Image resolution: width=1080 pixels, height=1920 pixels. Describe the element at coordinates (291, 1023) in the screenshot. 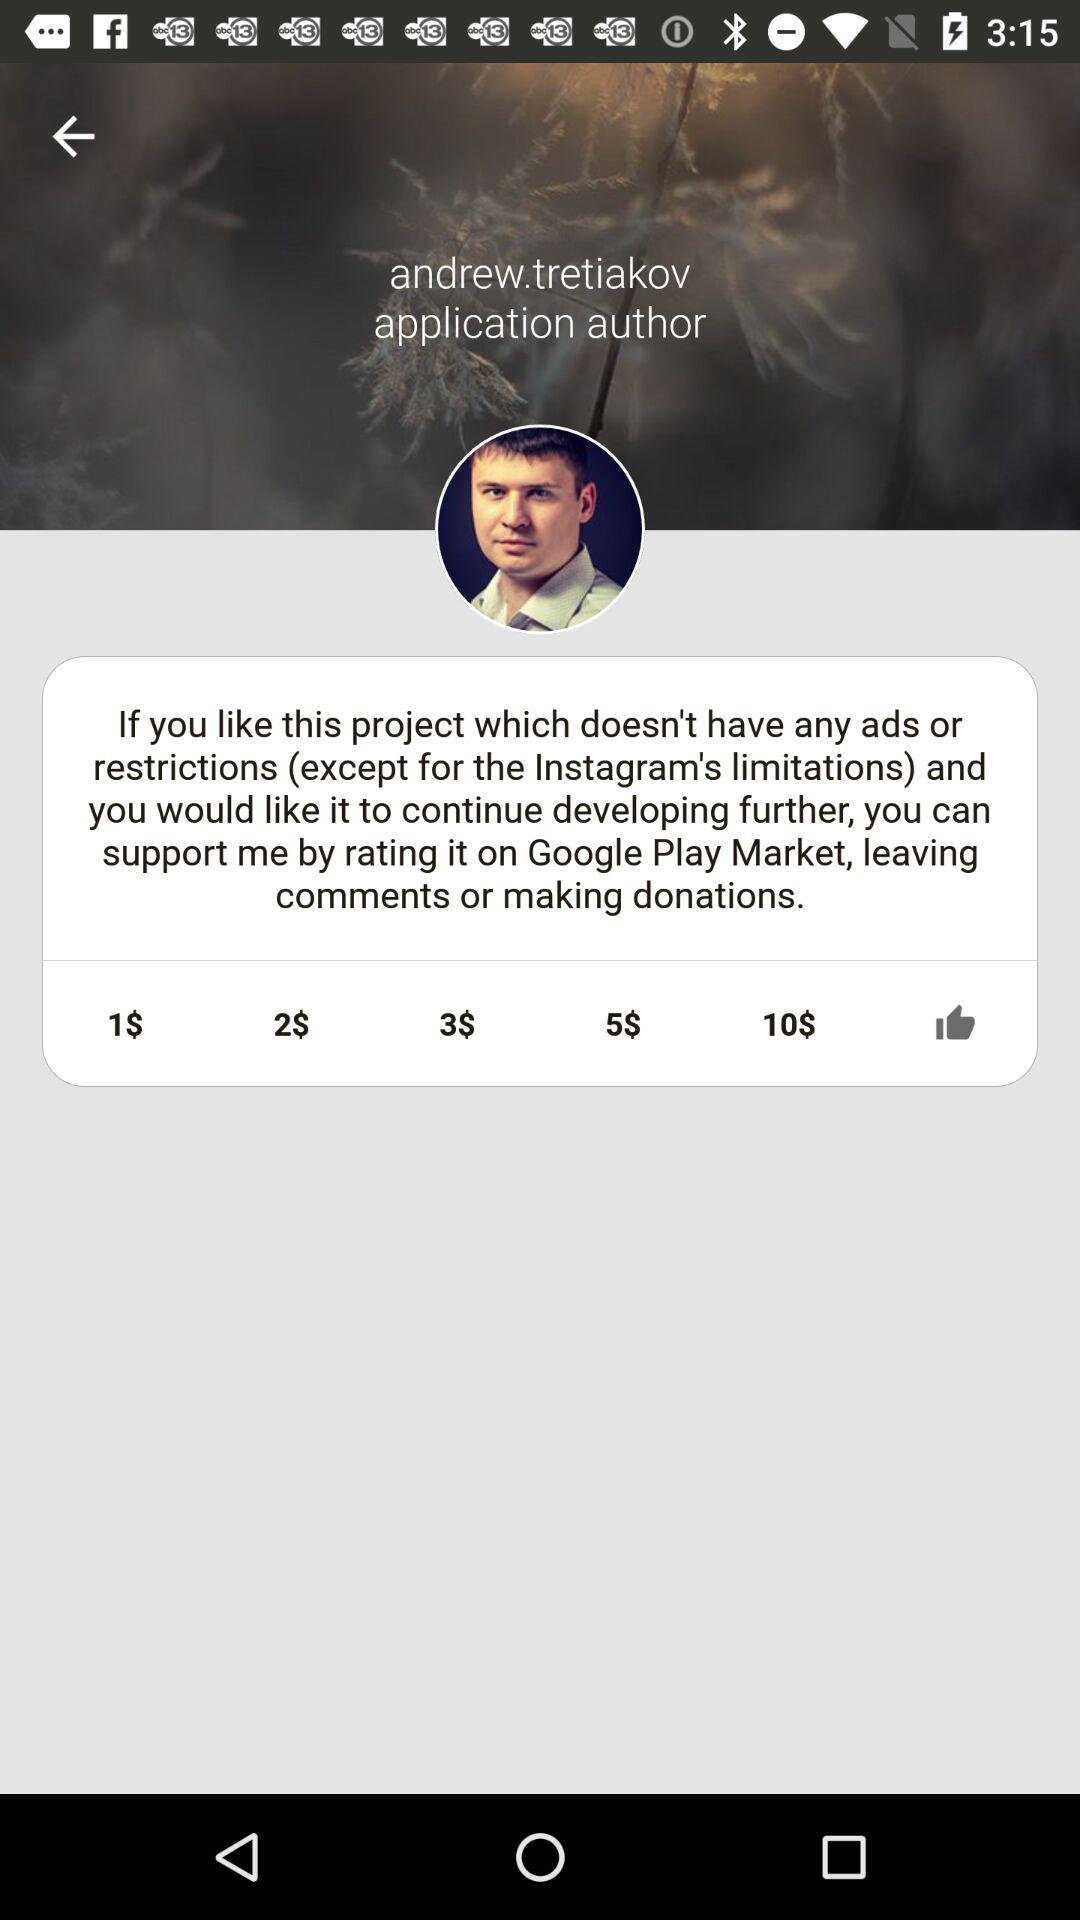

I see `turn off the item to the right of 1$` at that location.